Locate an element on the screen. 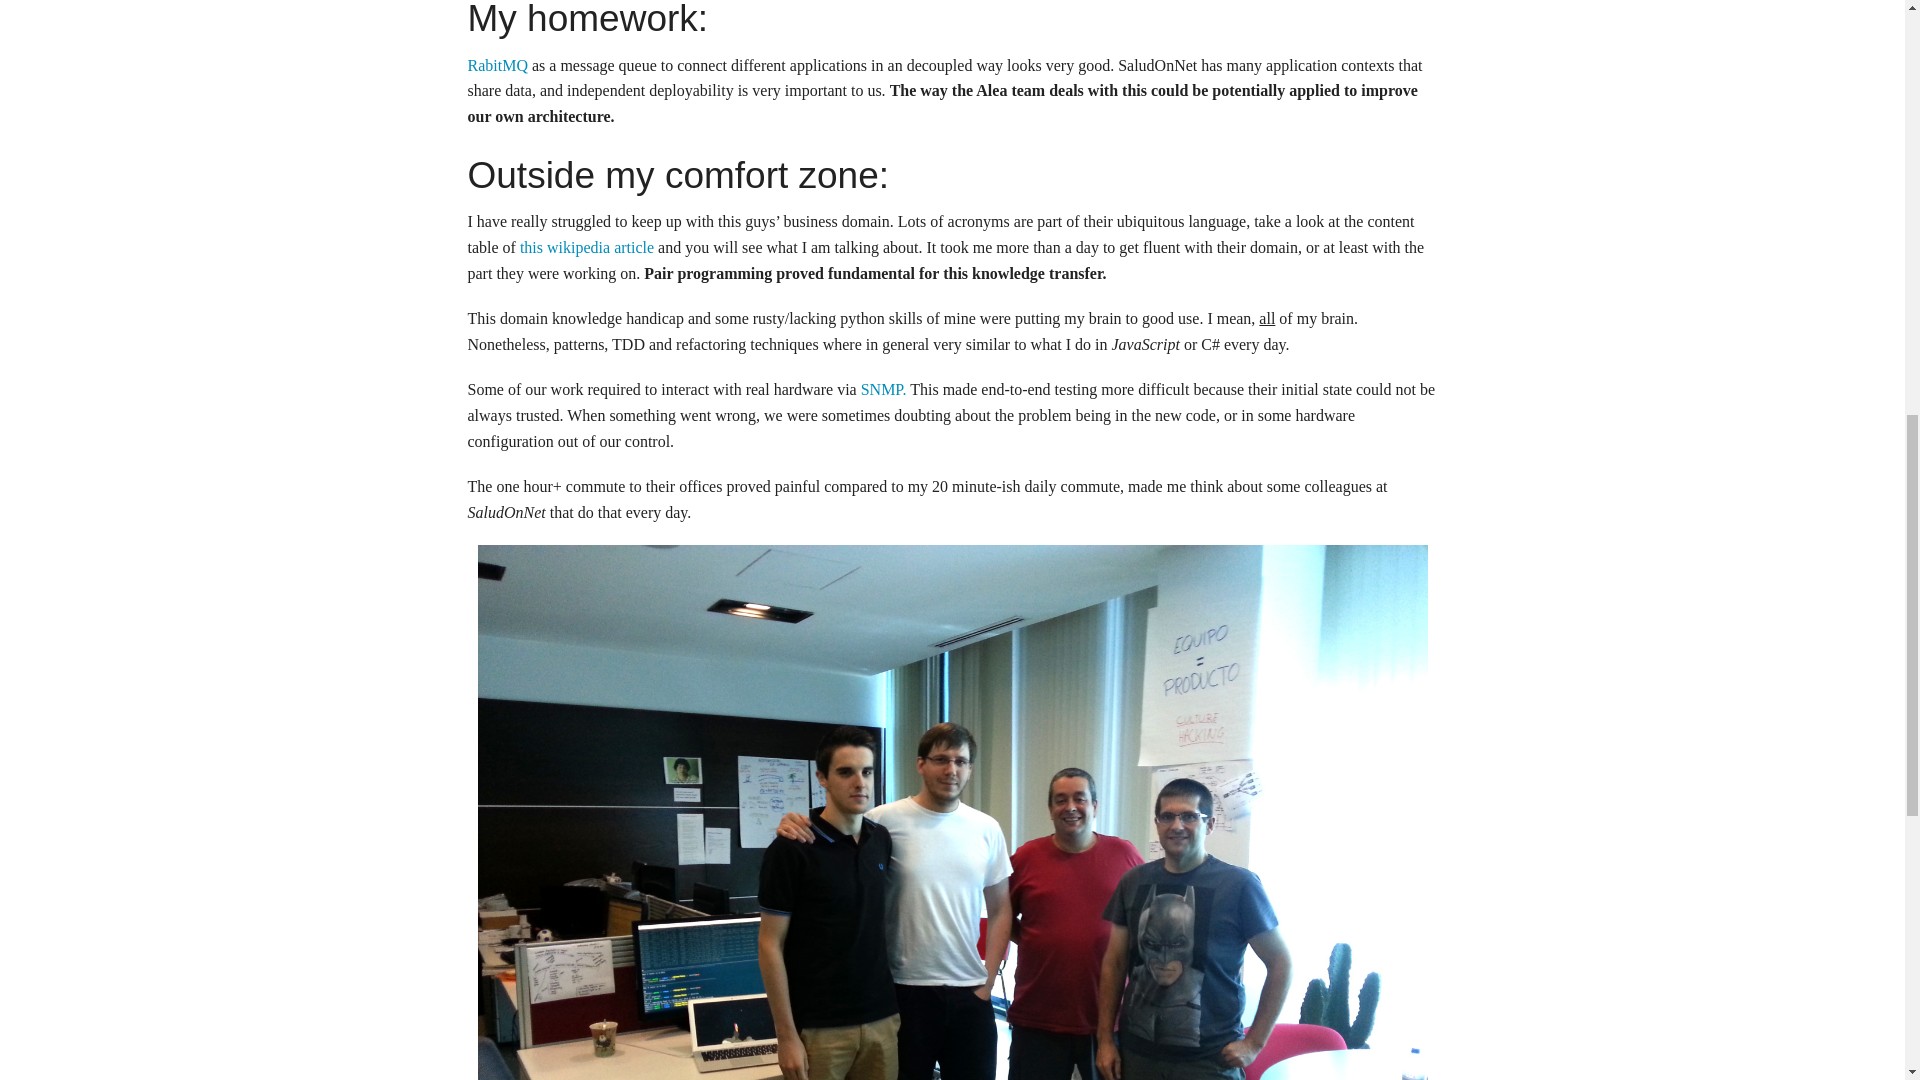  SNMP. is located at coordinates (883, 390).